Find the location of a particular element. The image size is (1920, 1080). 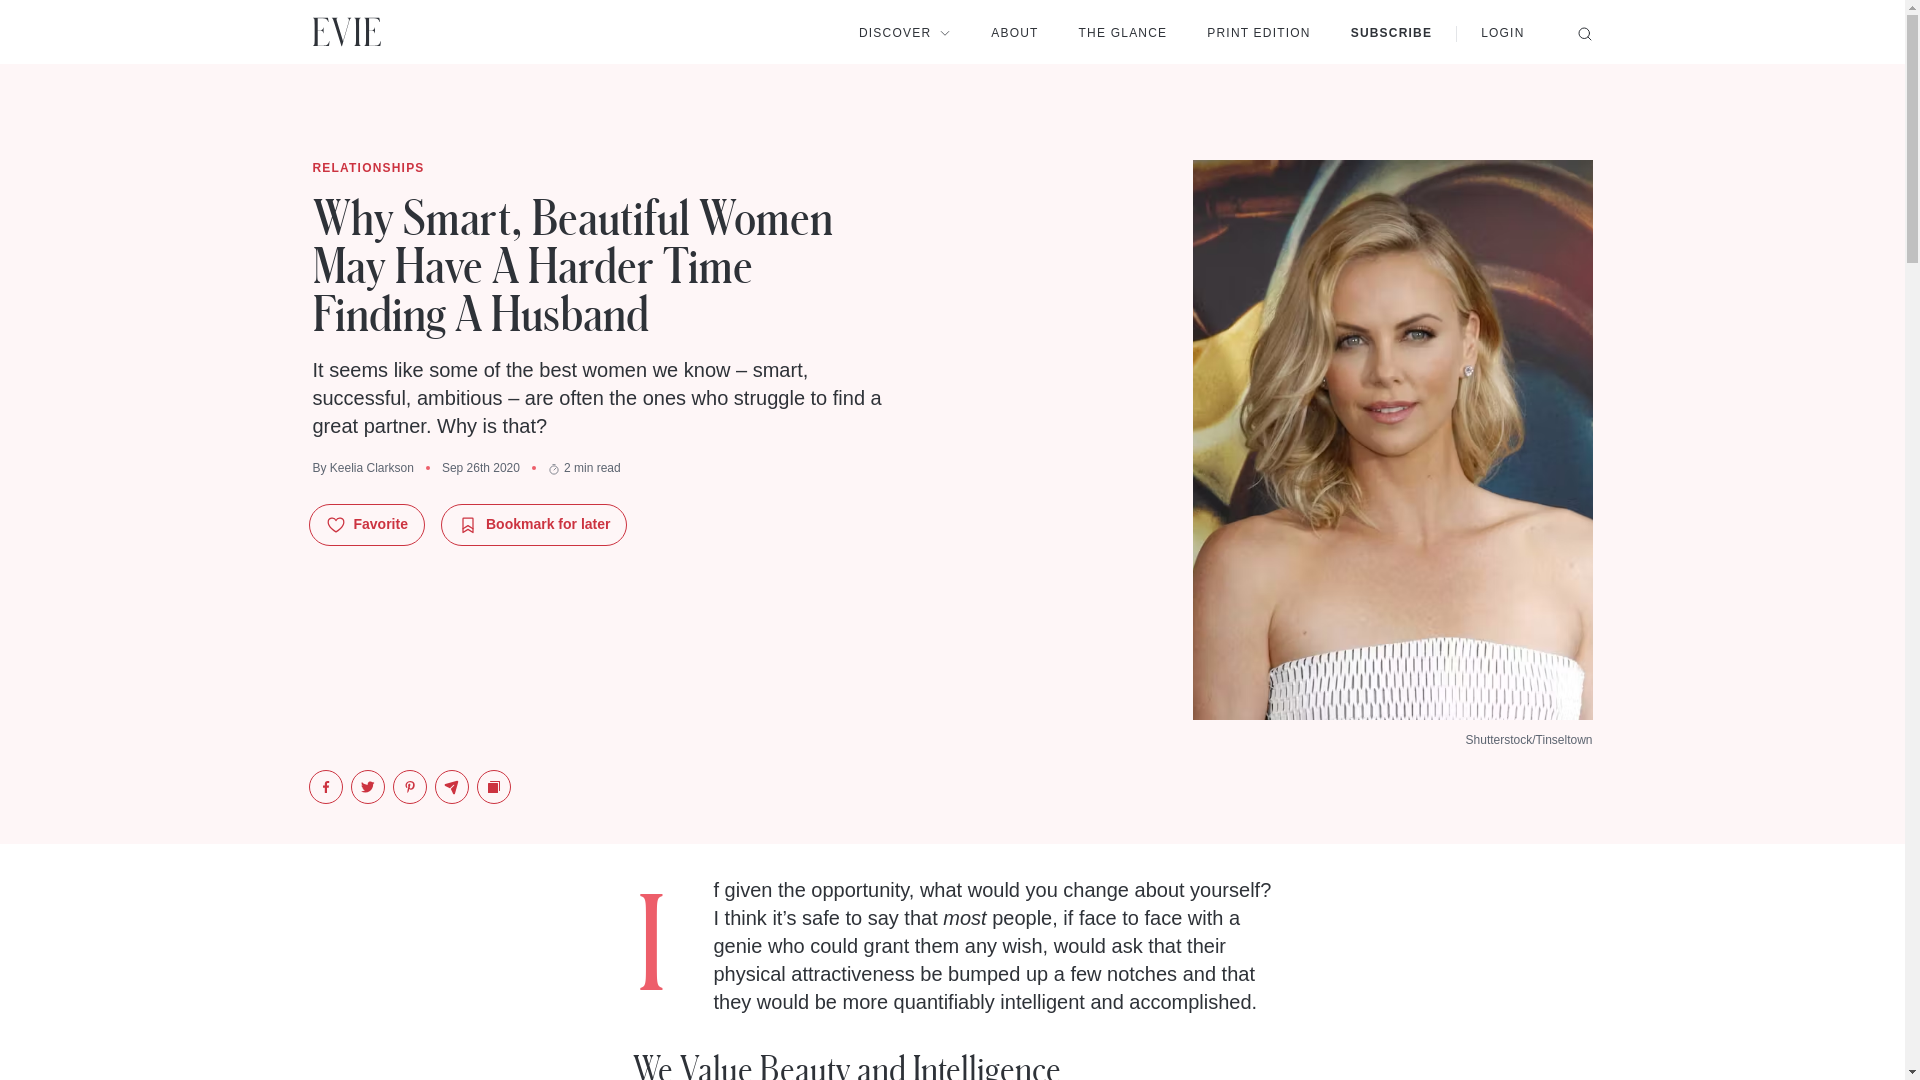

By Keelia Clarkson is located at coordinates (362, 468).